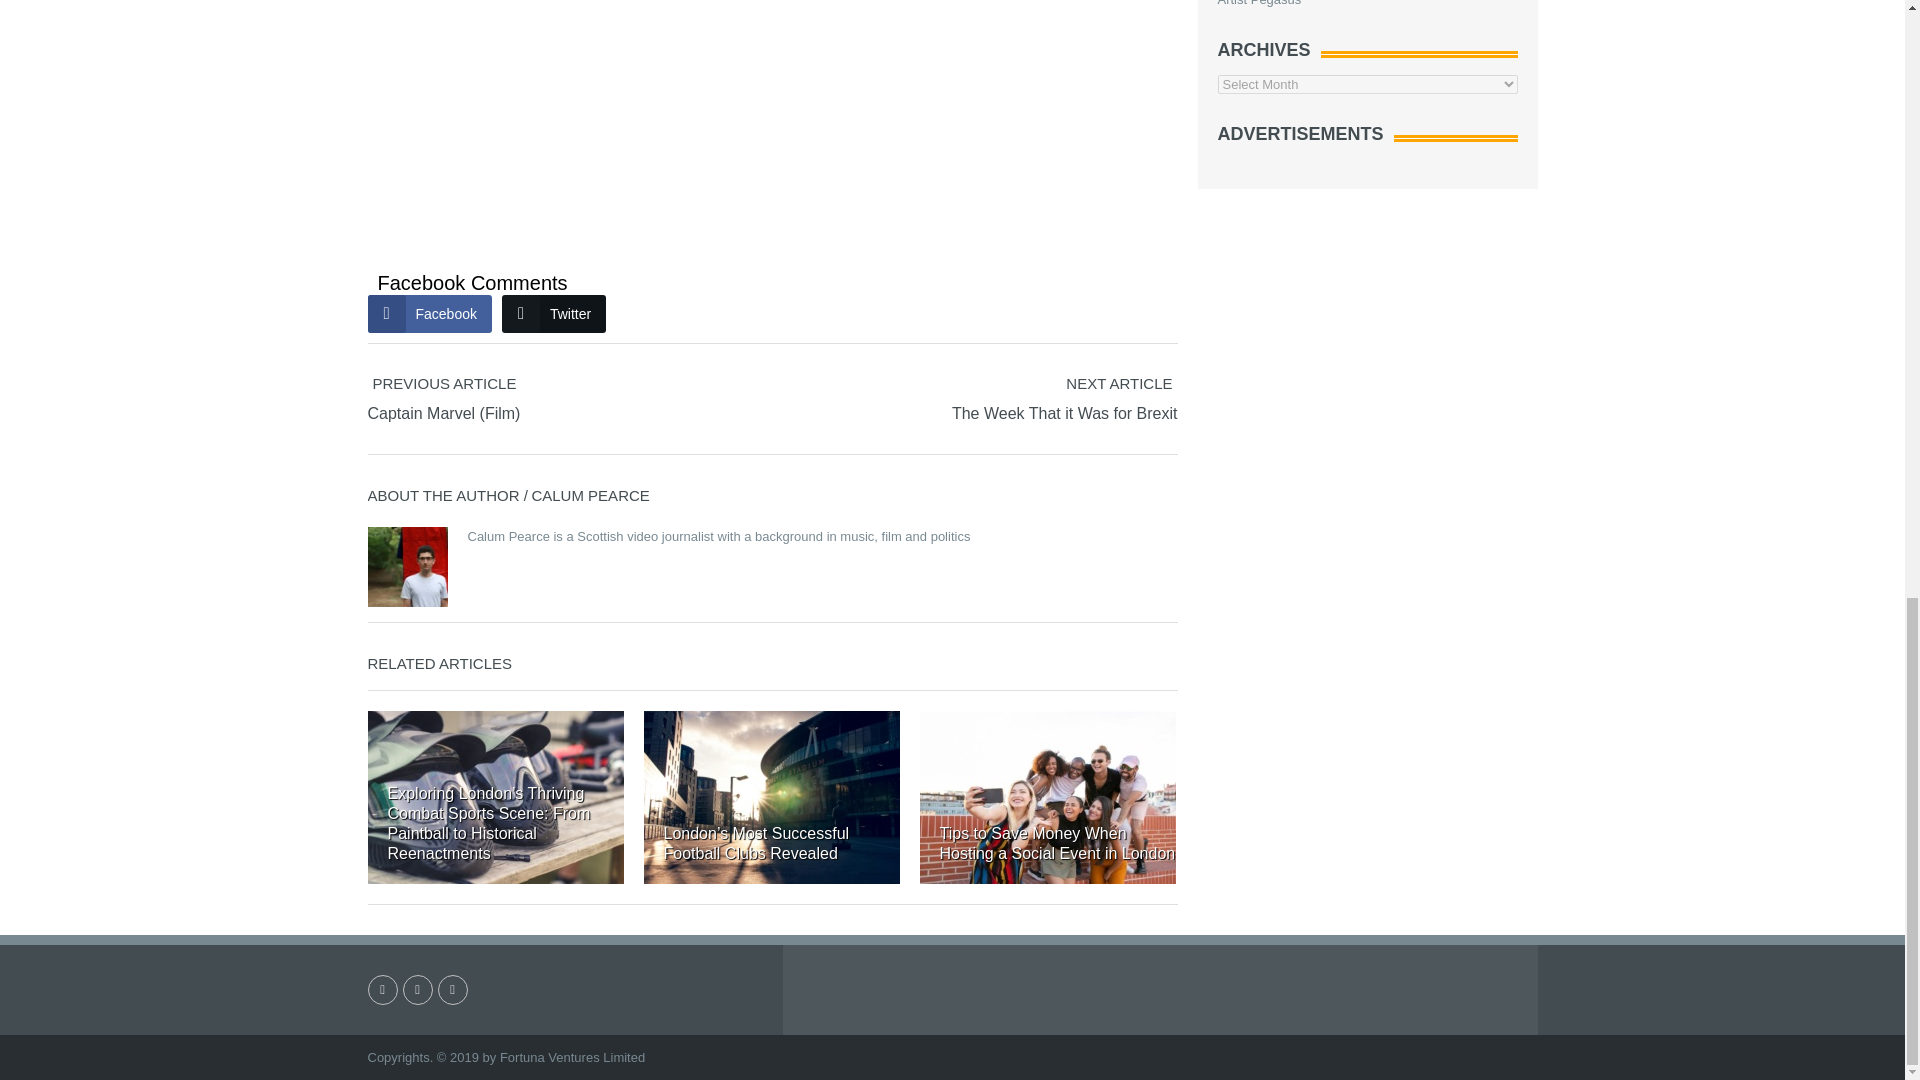  Describe the element at coordinates (430, 313) in the screenshot. I see `Facebook` at that location.